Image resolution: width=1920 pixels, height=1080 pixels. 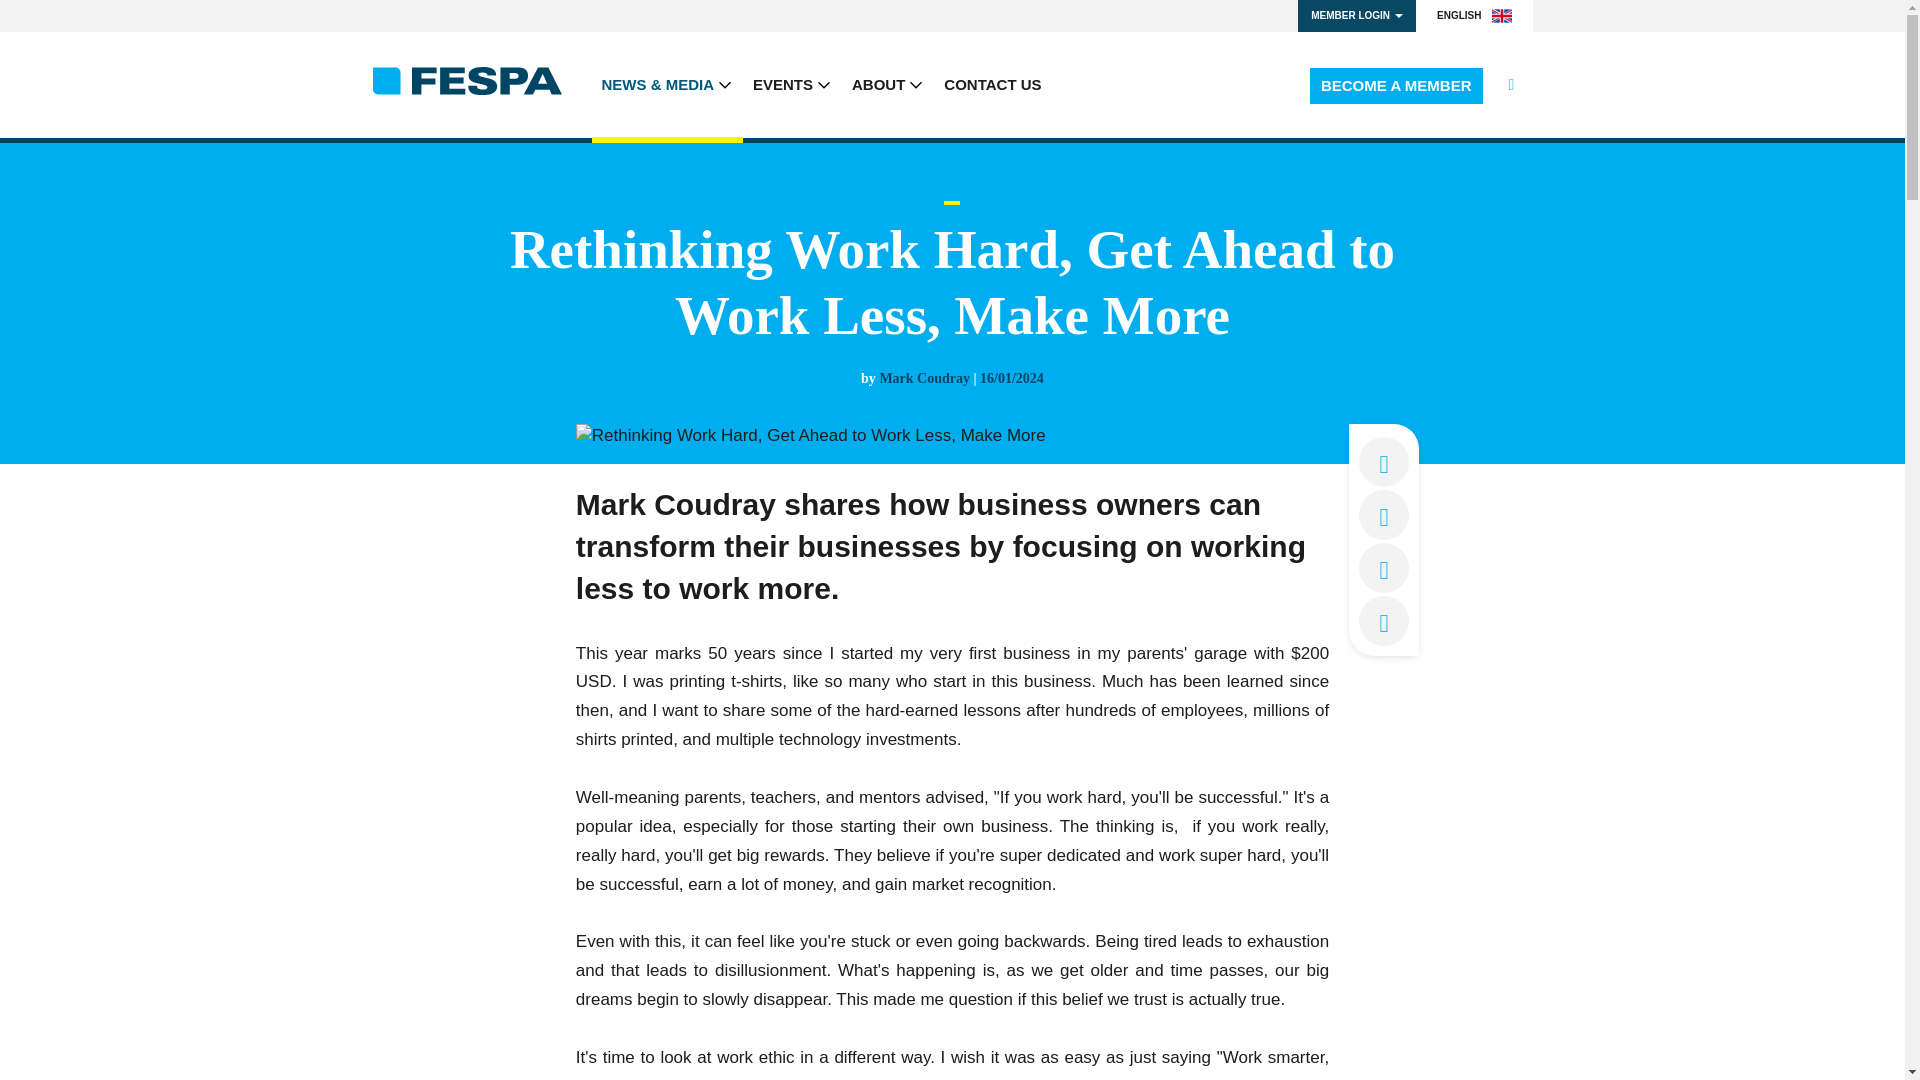 I want to click on MEMBER LOGIN, so click(x=1356, y=16).